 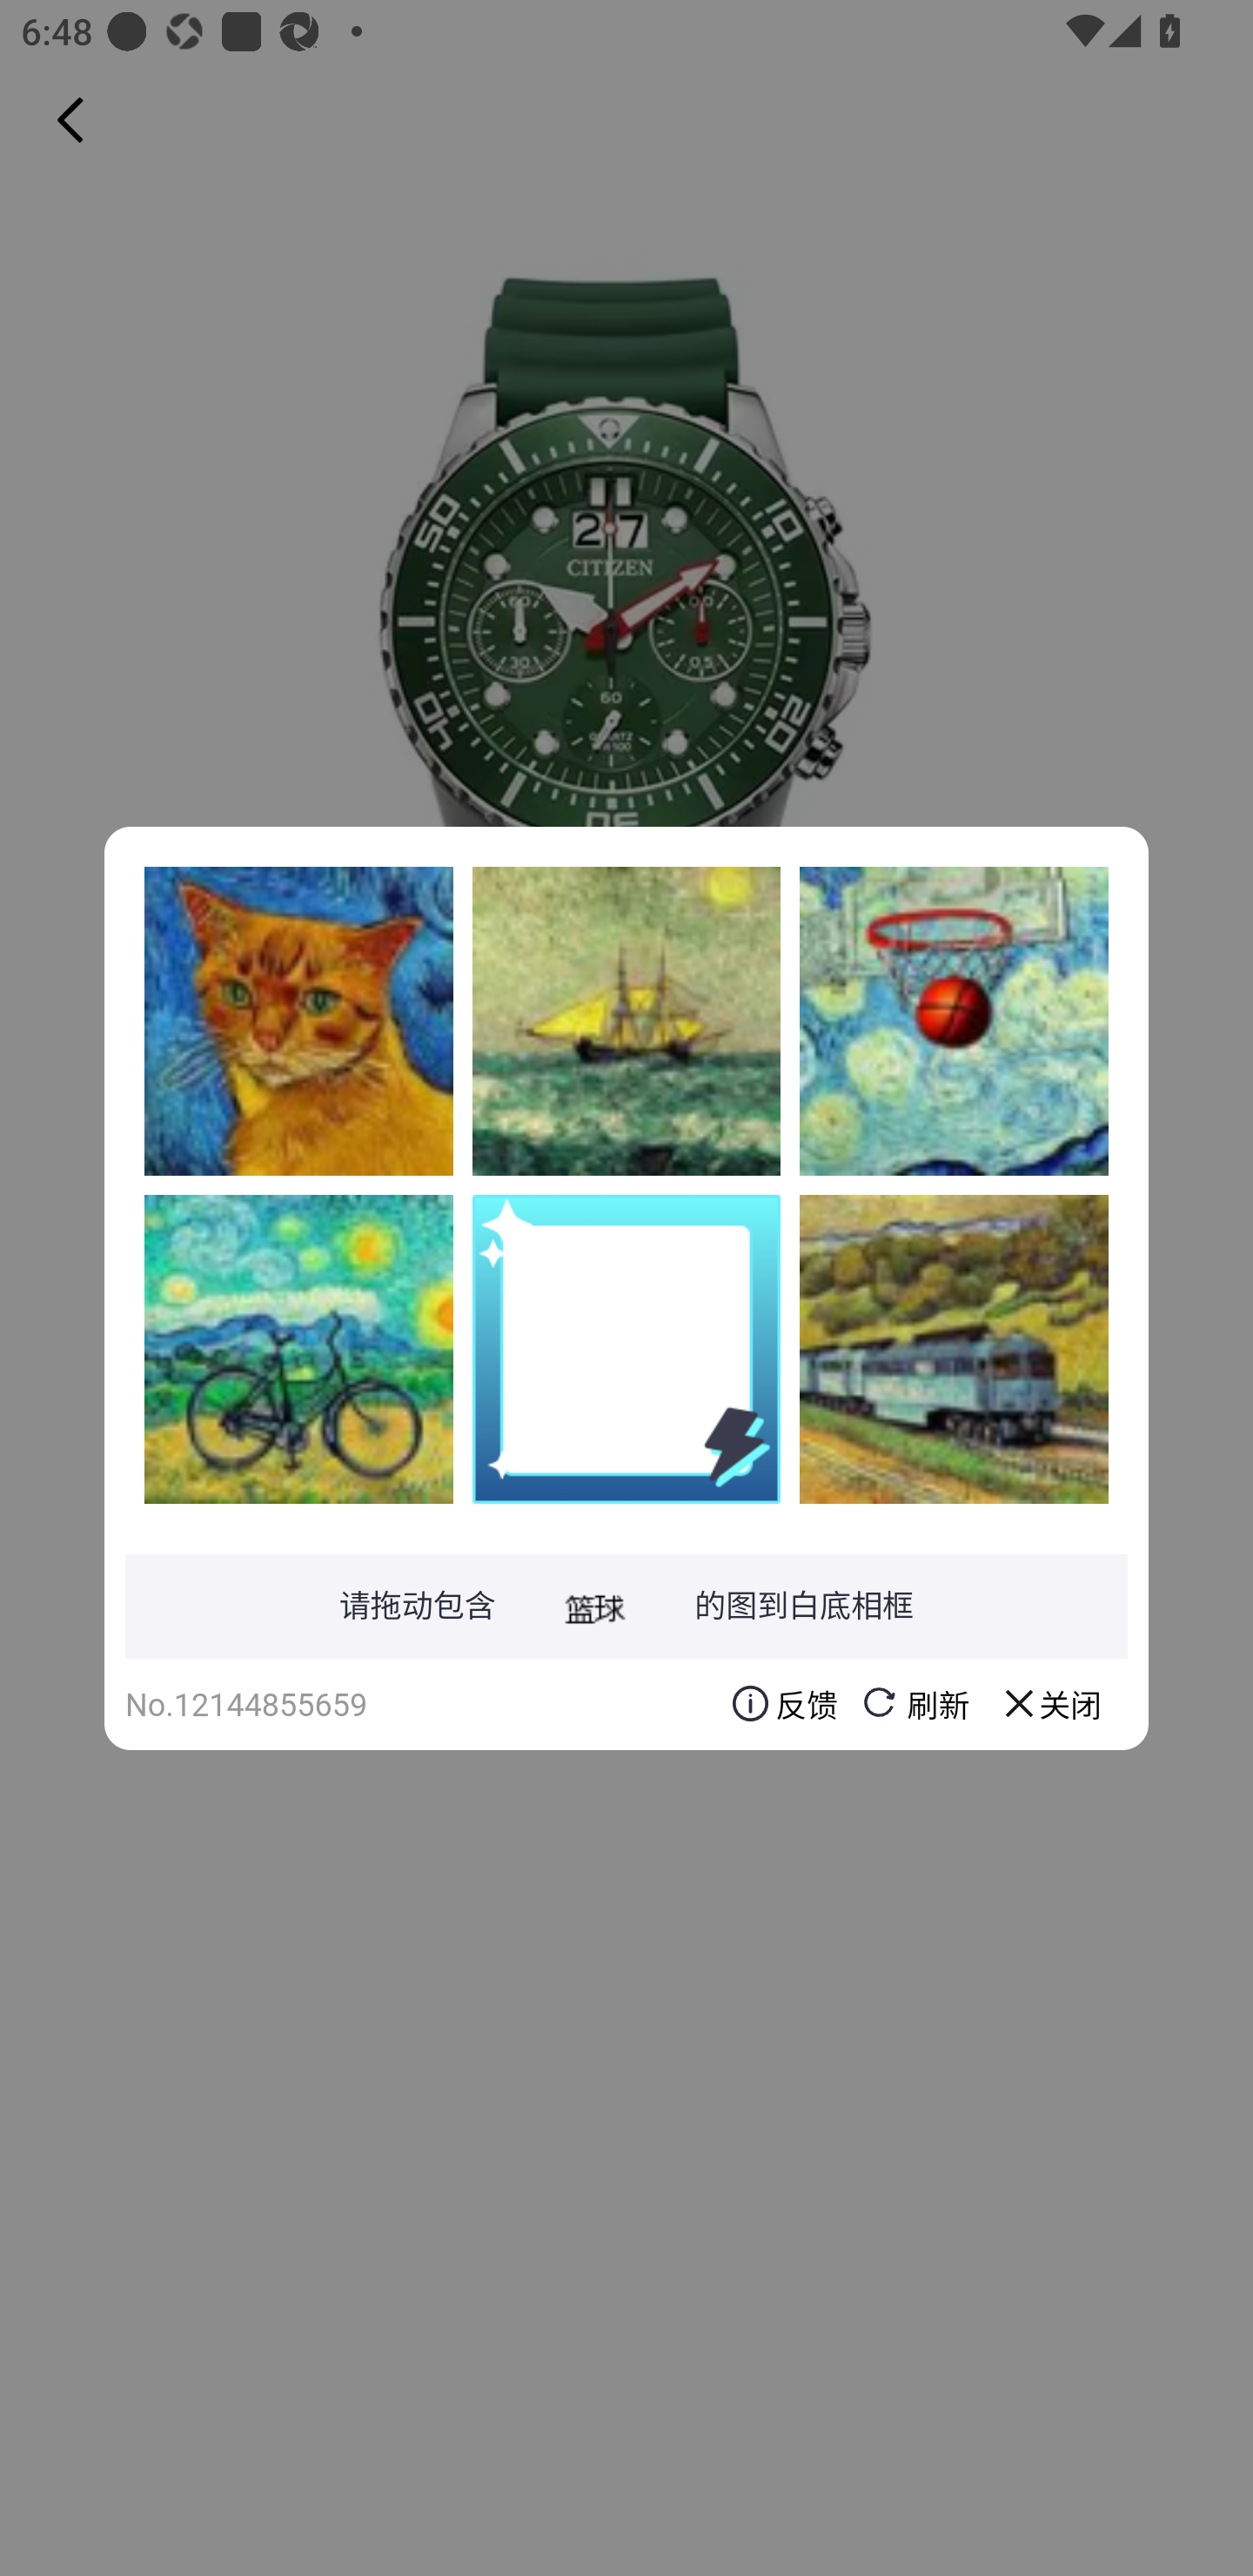 What do you see at coordinates (298, 1021) in the screenshot?
I see `y+t+NZCVdg9` at bounding box center [298, 1021].